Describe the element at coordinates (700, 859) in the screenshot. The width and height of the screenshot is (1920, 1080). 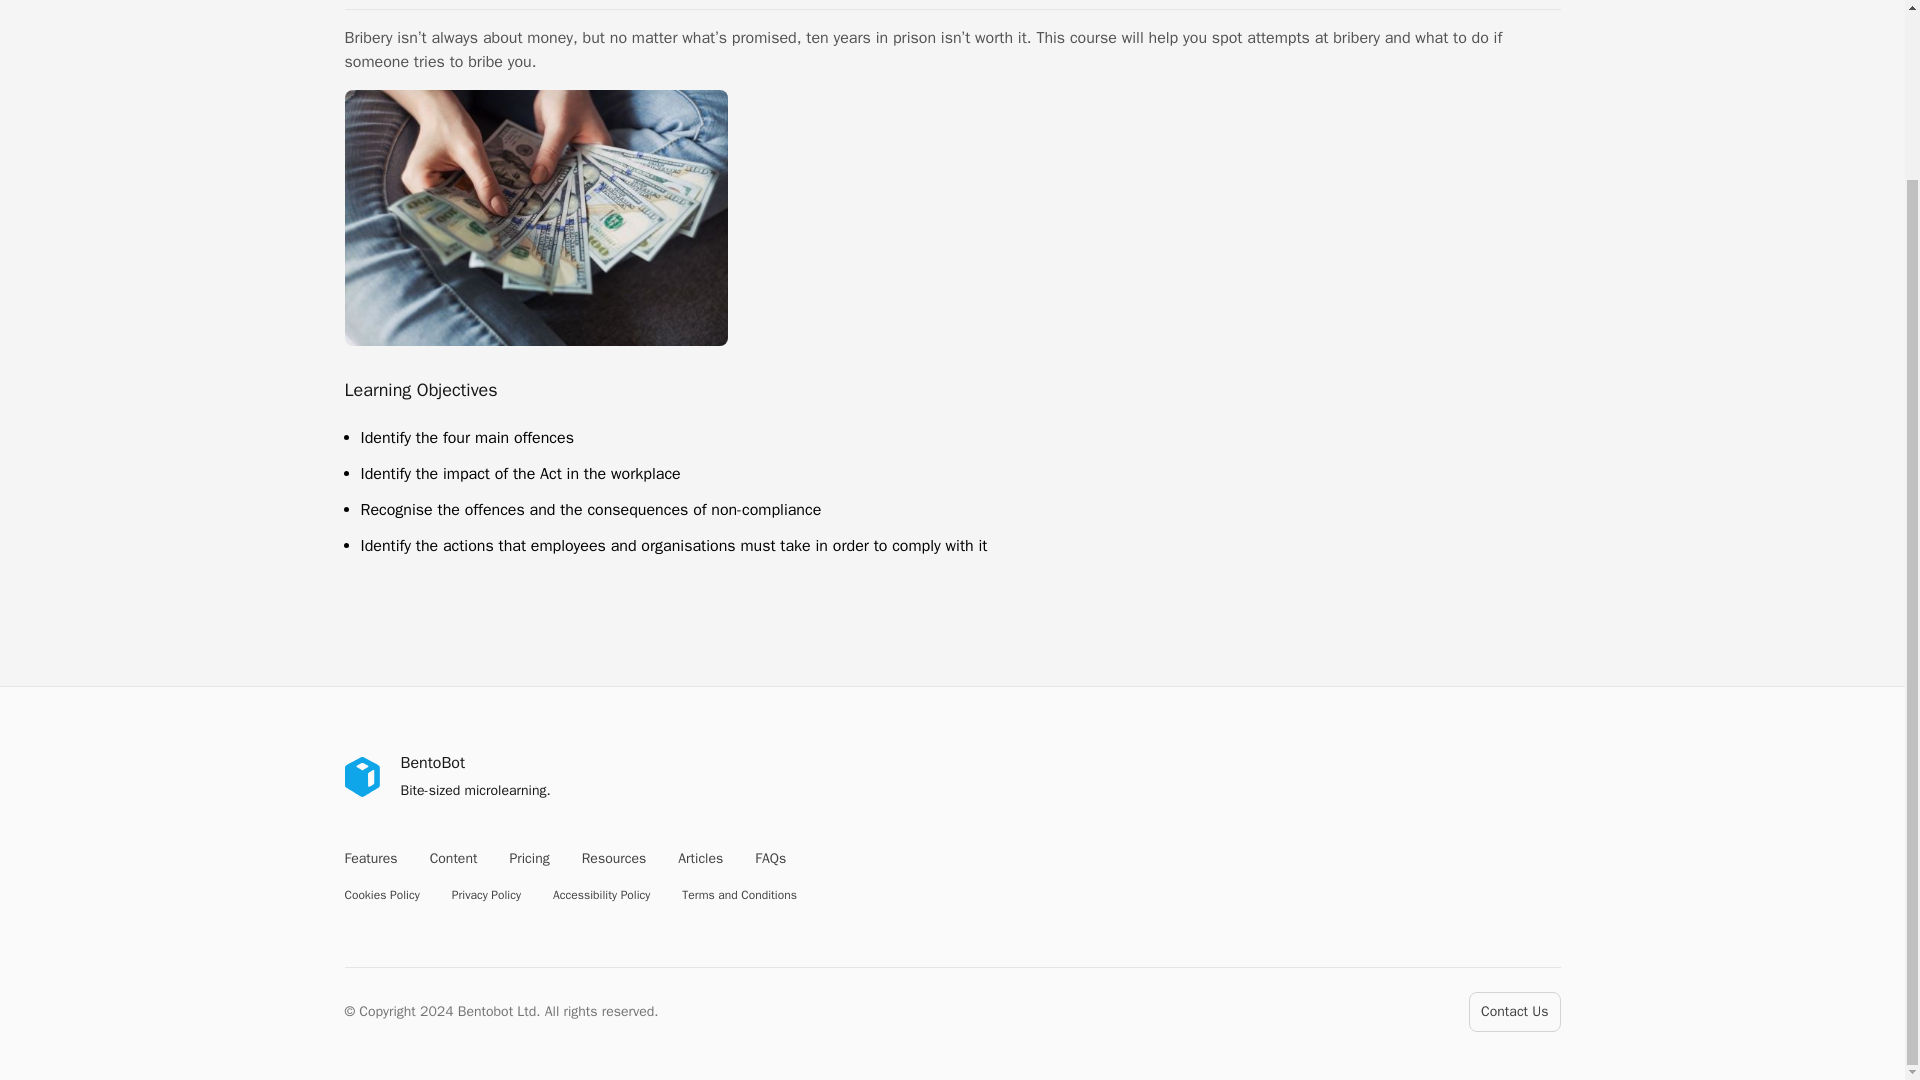
I see `Articles` at that location.